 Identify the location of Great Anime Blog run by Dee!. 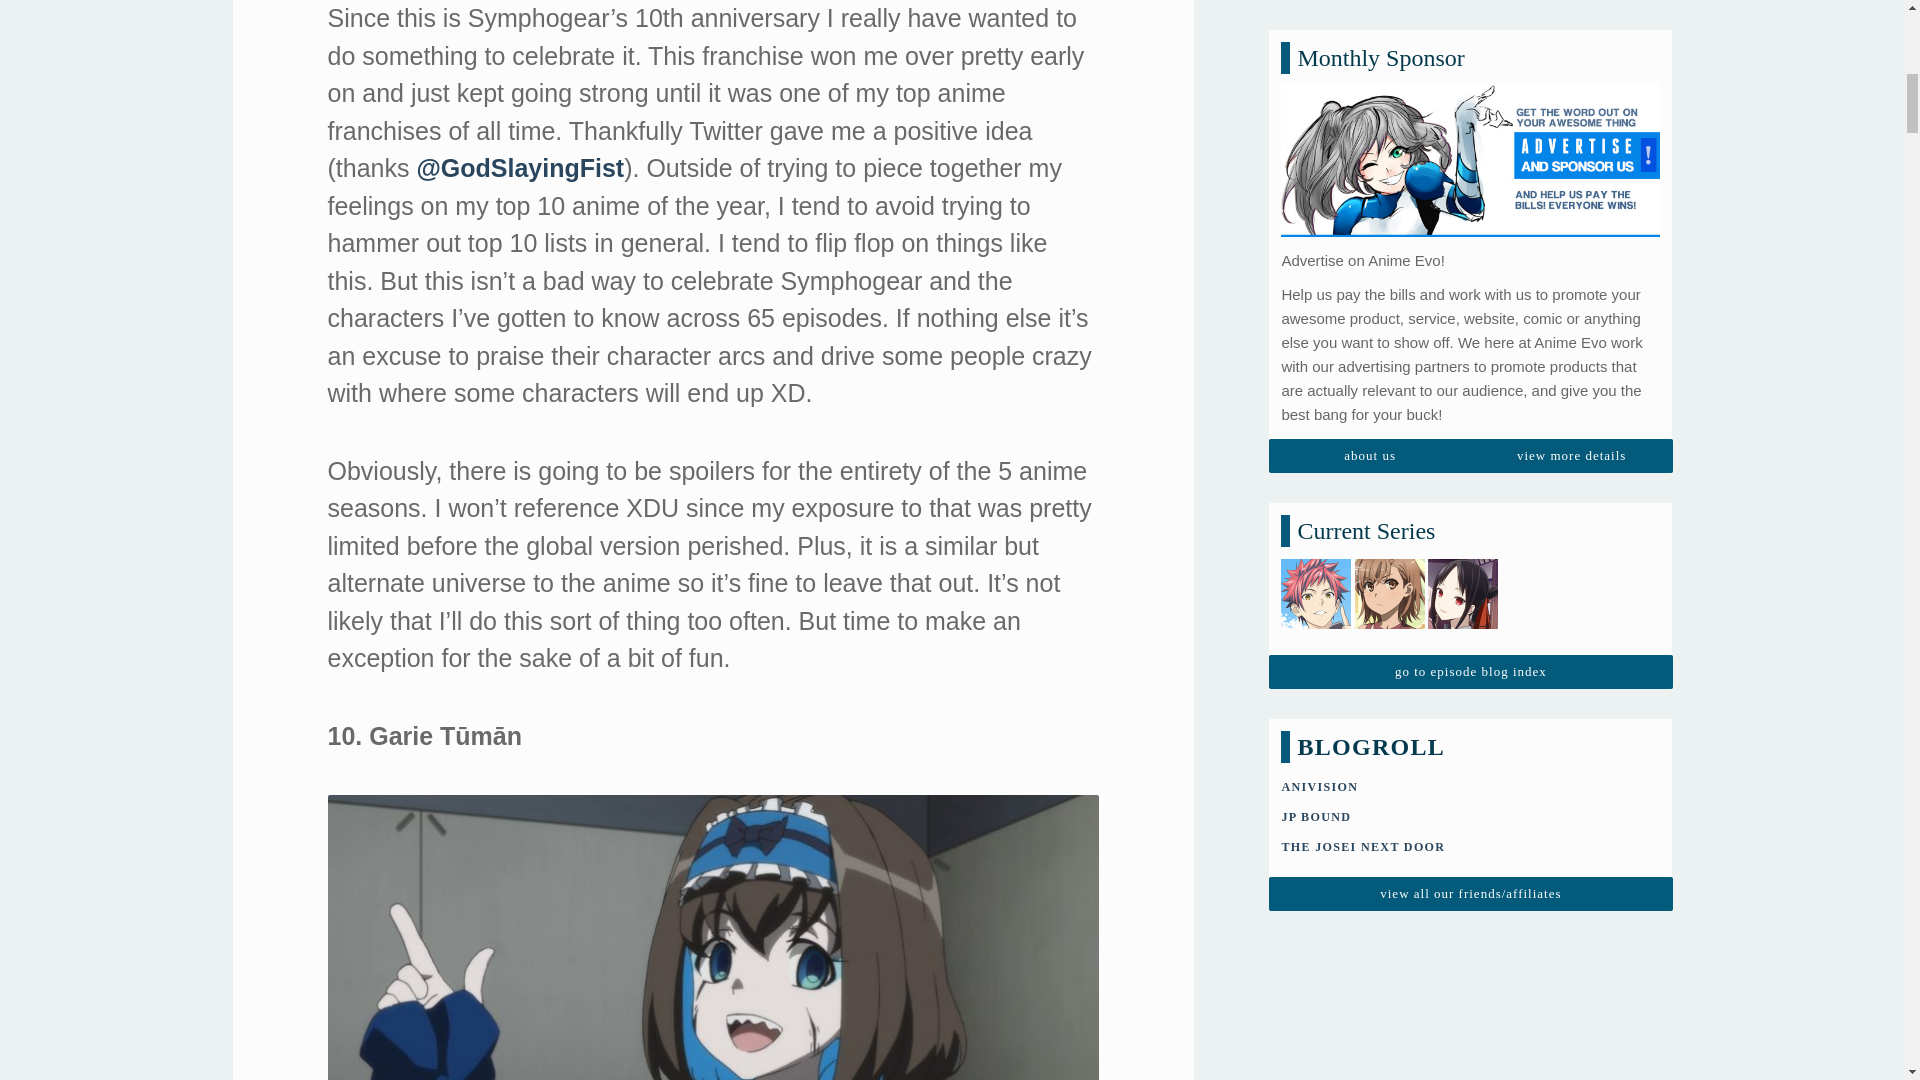
(1362, 518).